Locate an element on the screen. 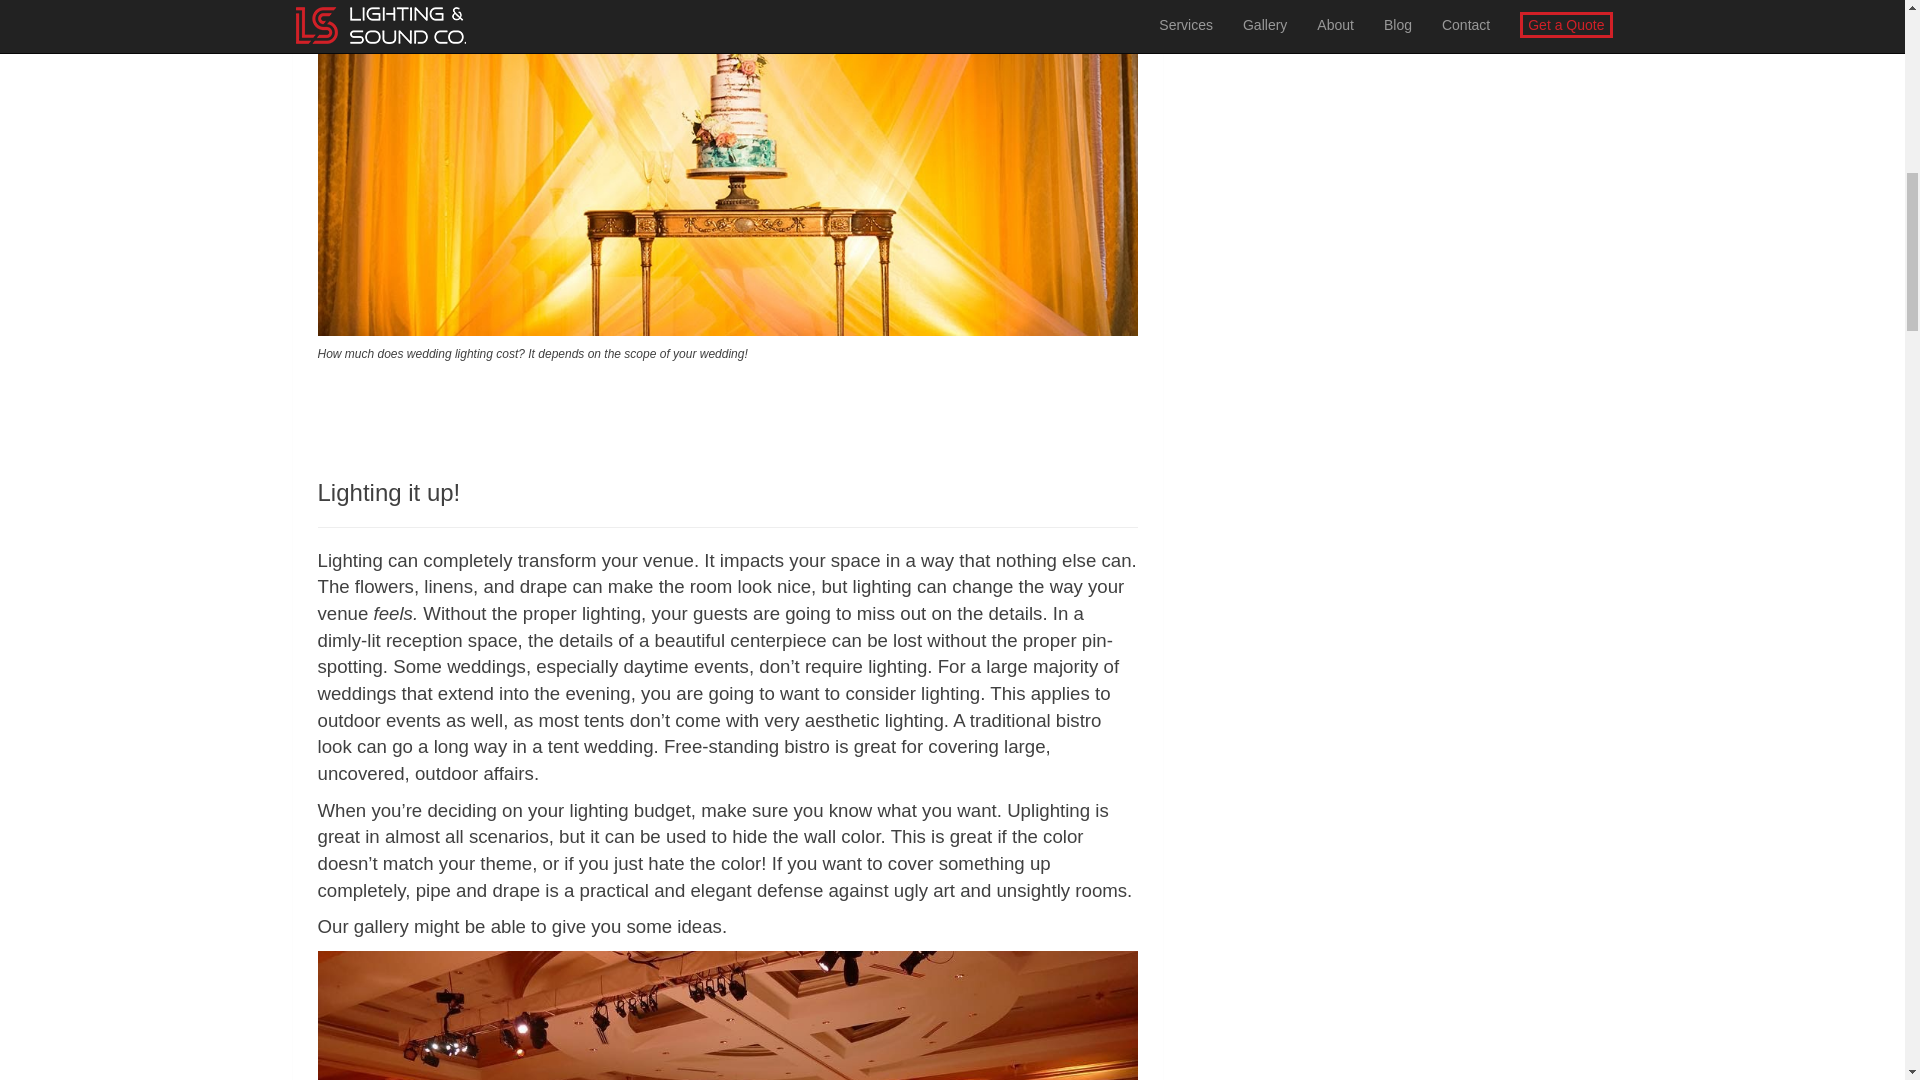  Our gallery might be able to give you some ideas. is located at coordinates (522, 928).